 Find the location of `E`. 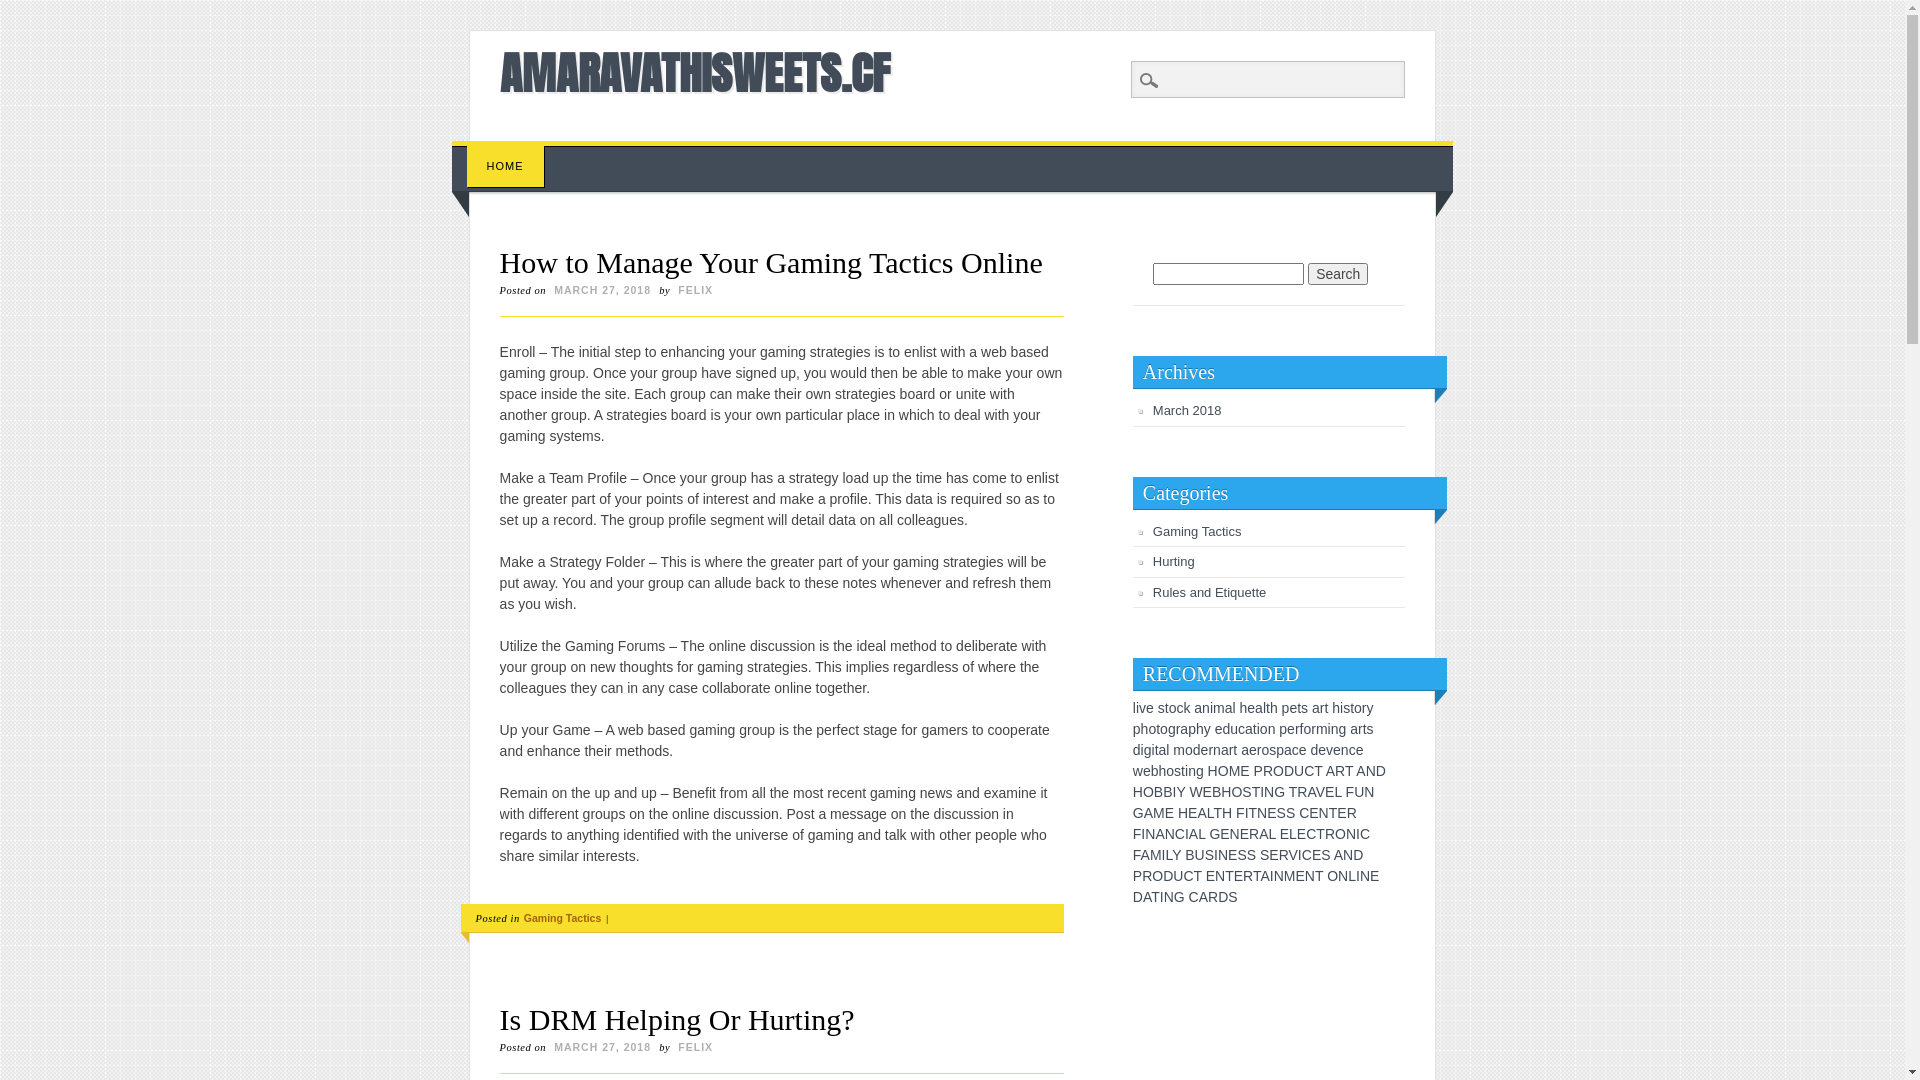

E is located at coordinates (1238, 876).